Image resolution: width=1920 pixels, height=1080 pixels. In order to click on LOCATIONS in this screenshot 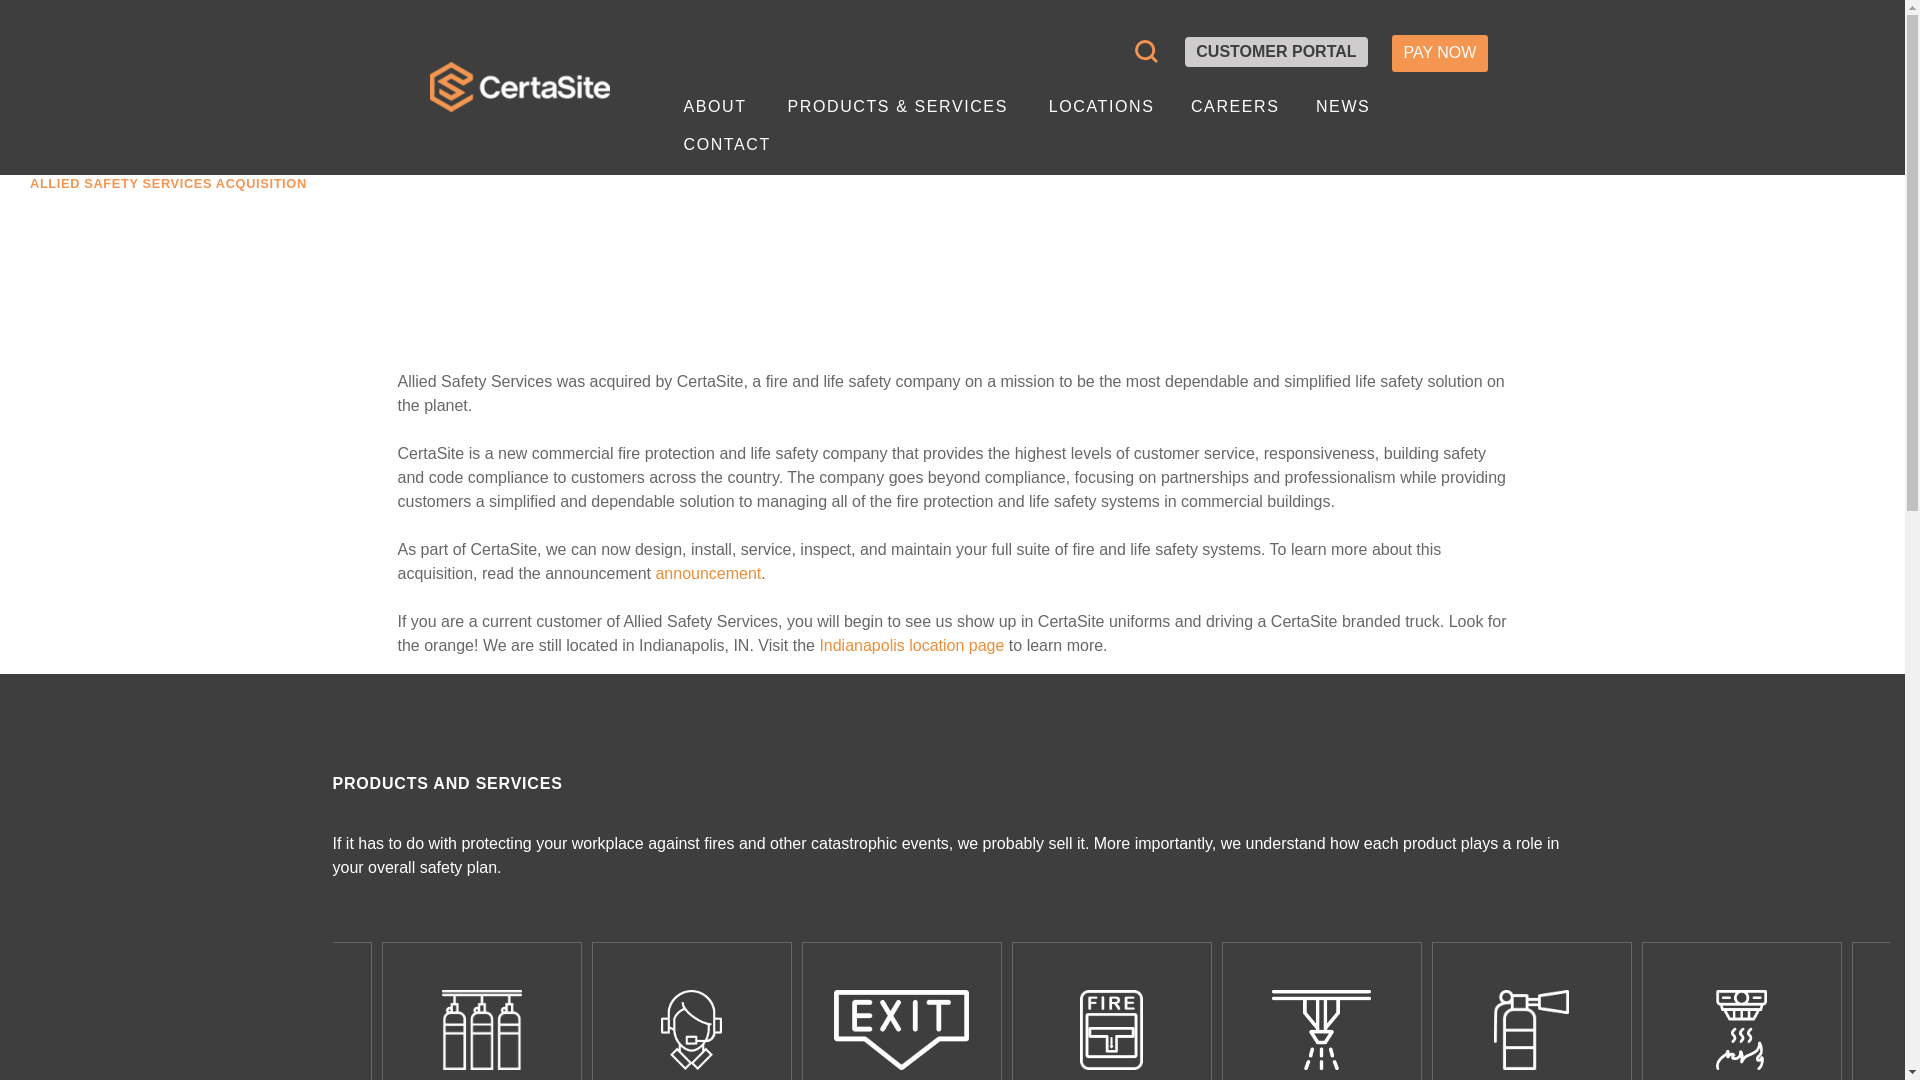, I will do `click(1102, 106)`.